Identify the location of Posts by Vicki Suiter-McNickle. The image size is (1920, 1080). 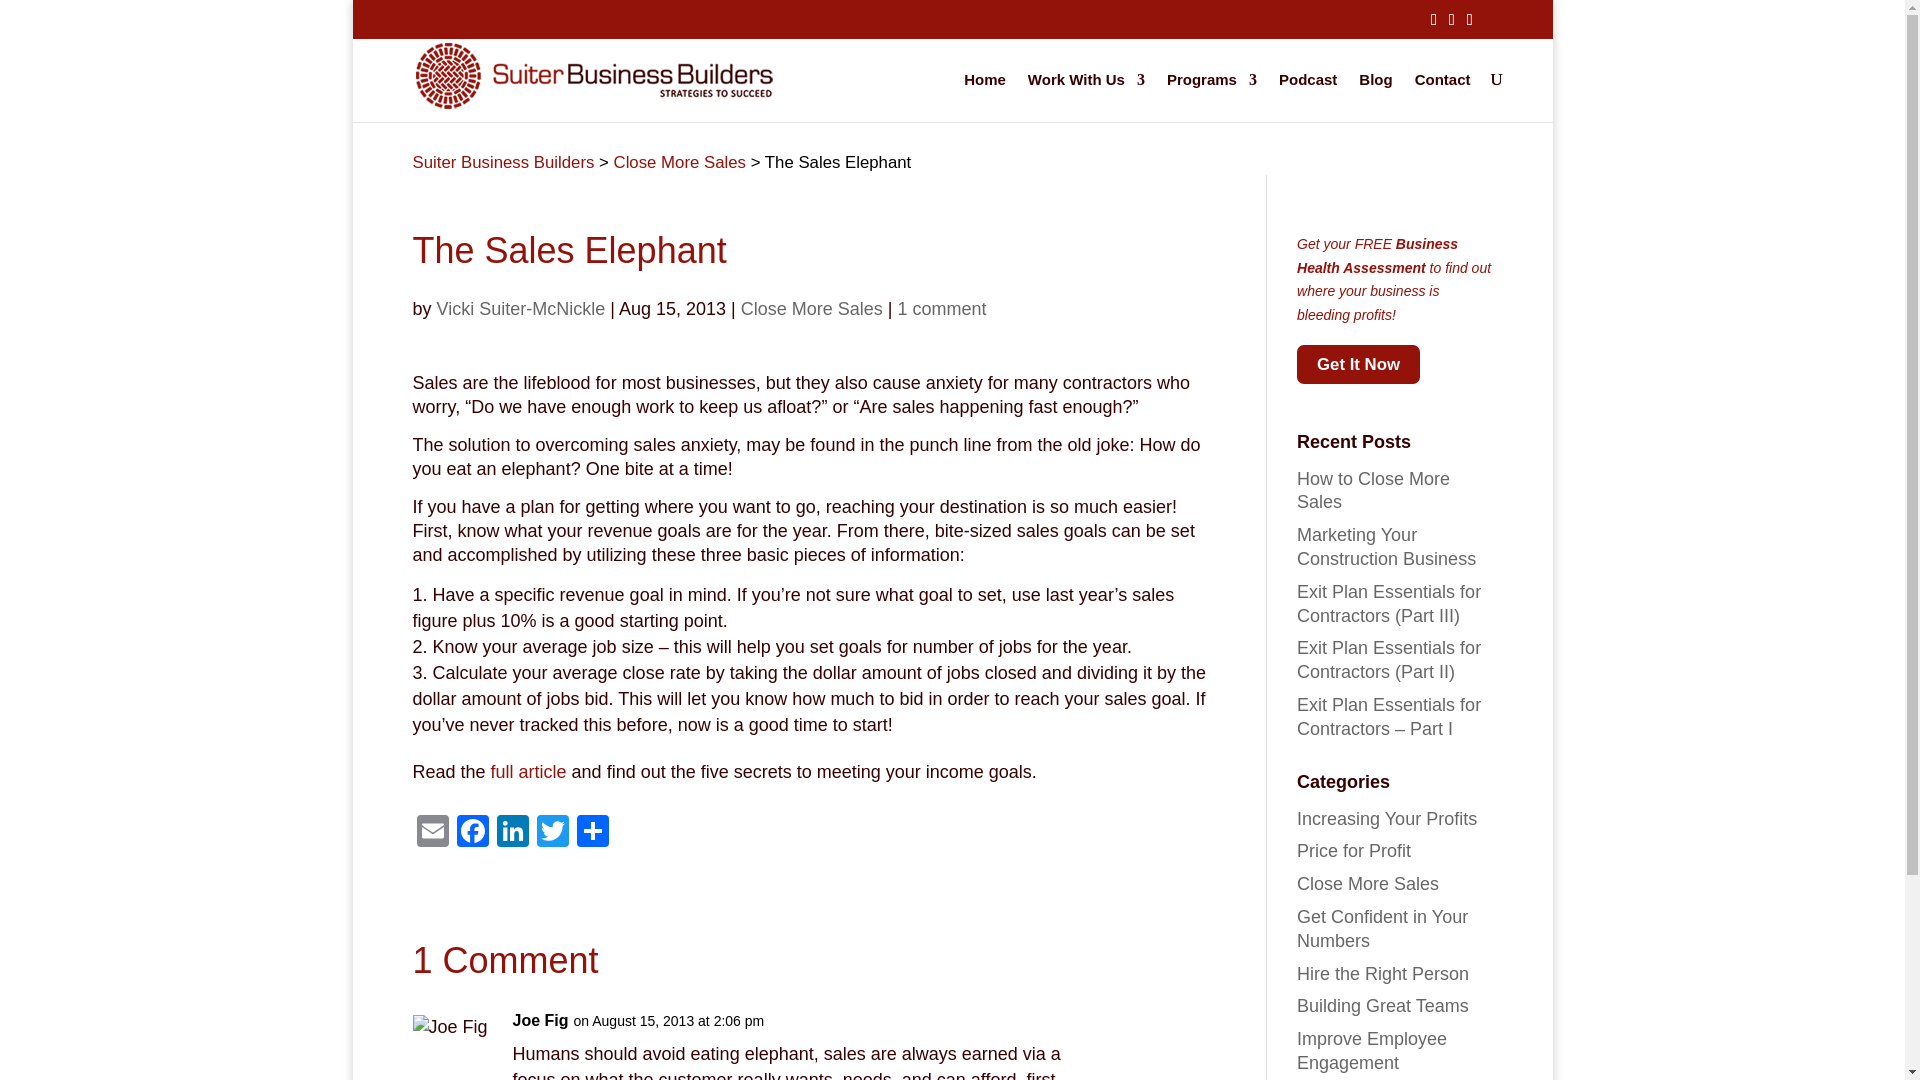
(522, 308).